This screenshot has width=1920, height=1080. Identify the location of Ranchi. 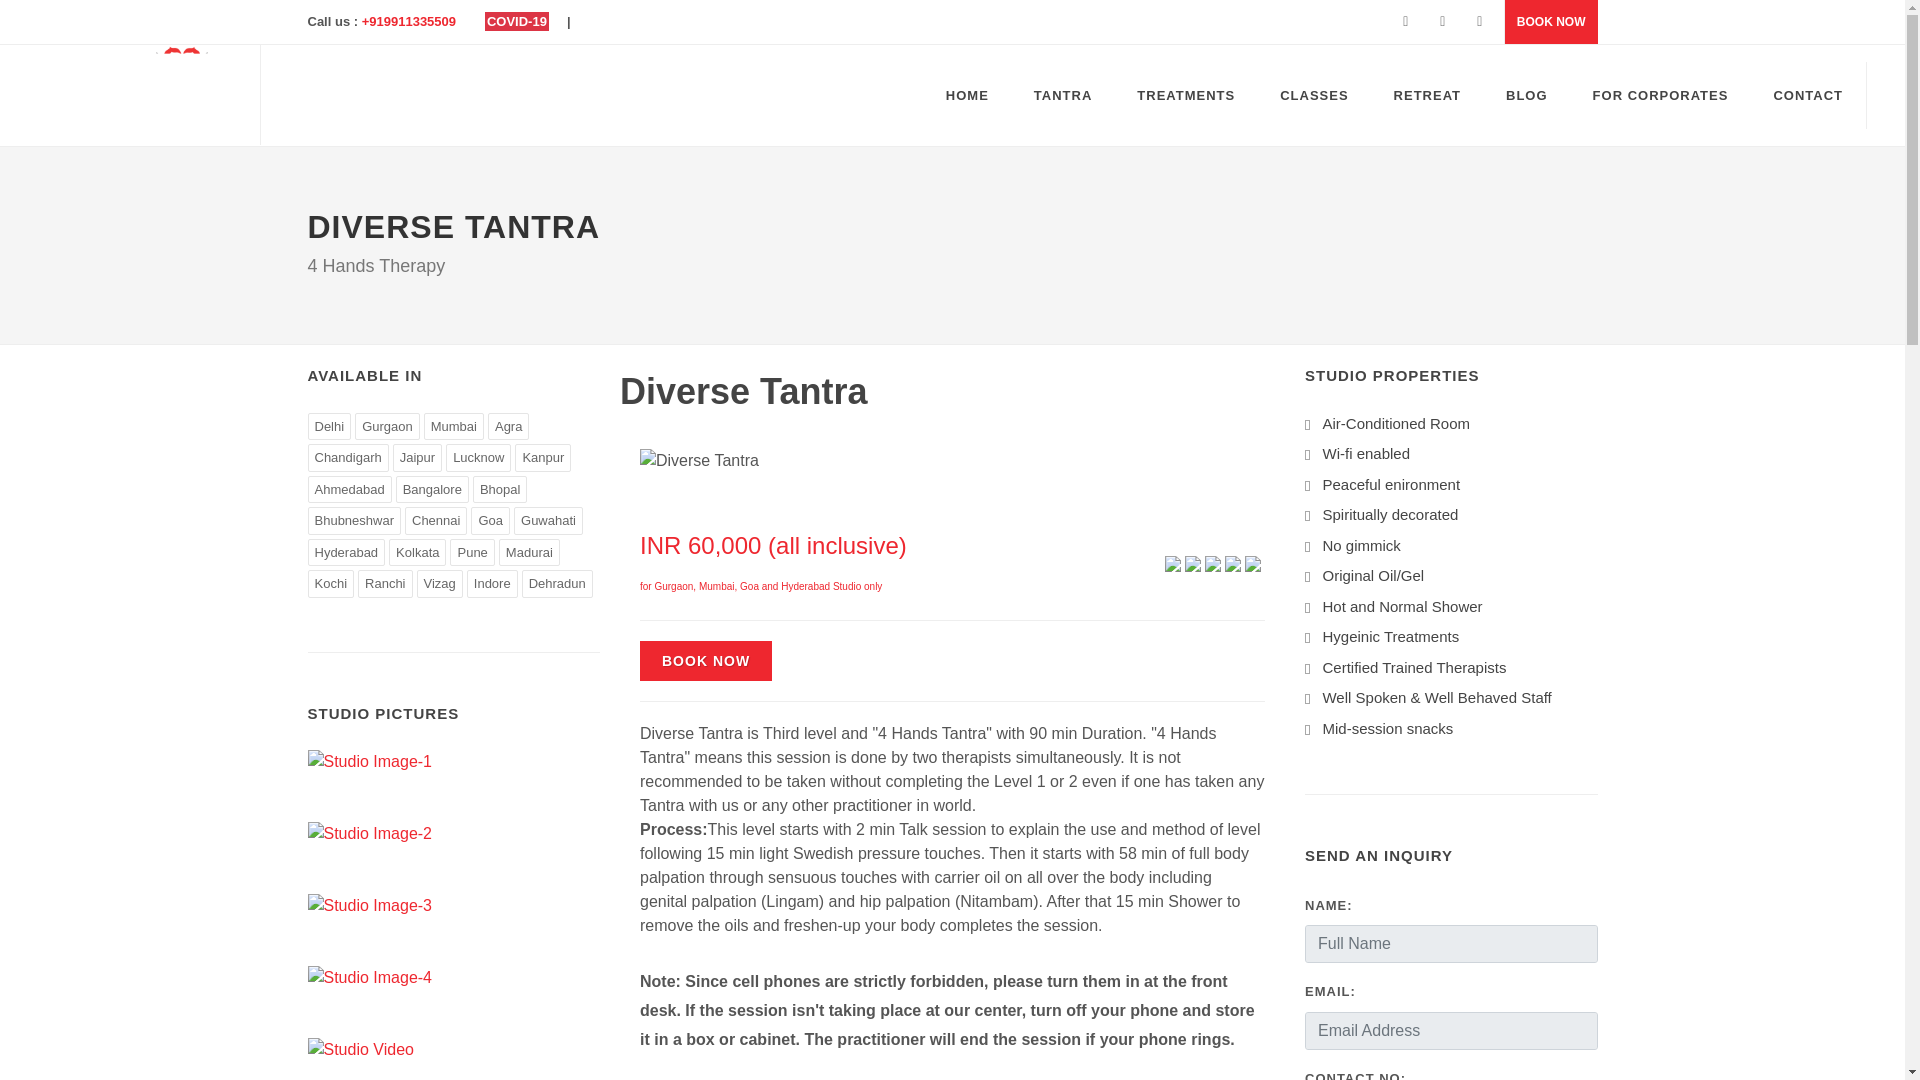
(384, 584).